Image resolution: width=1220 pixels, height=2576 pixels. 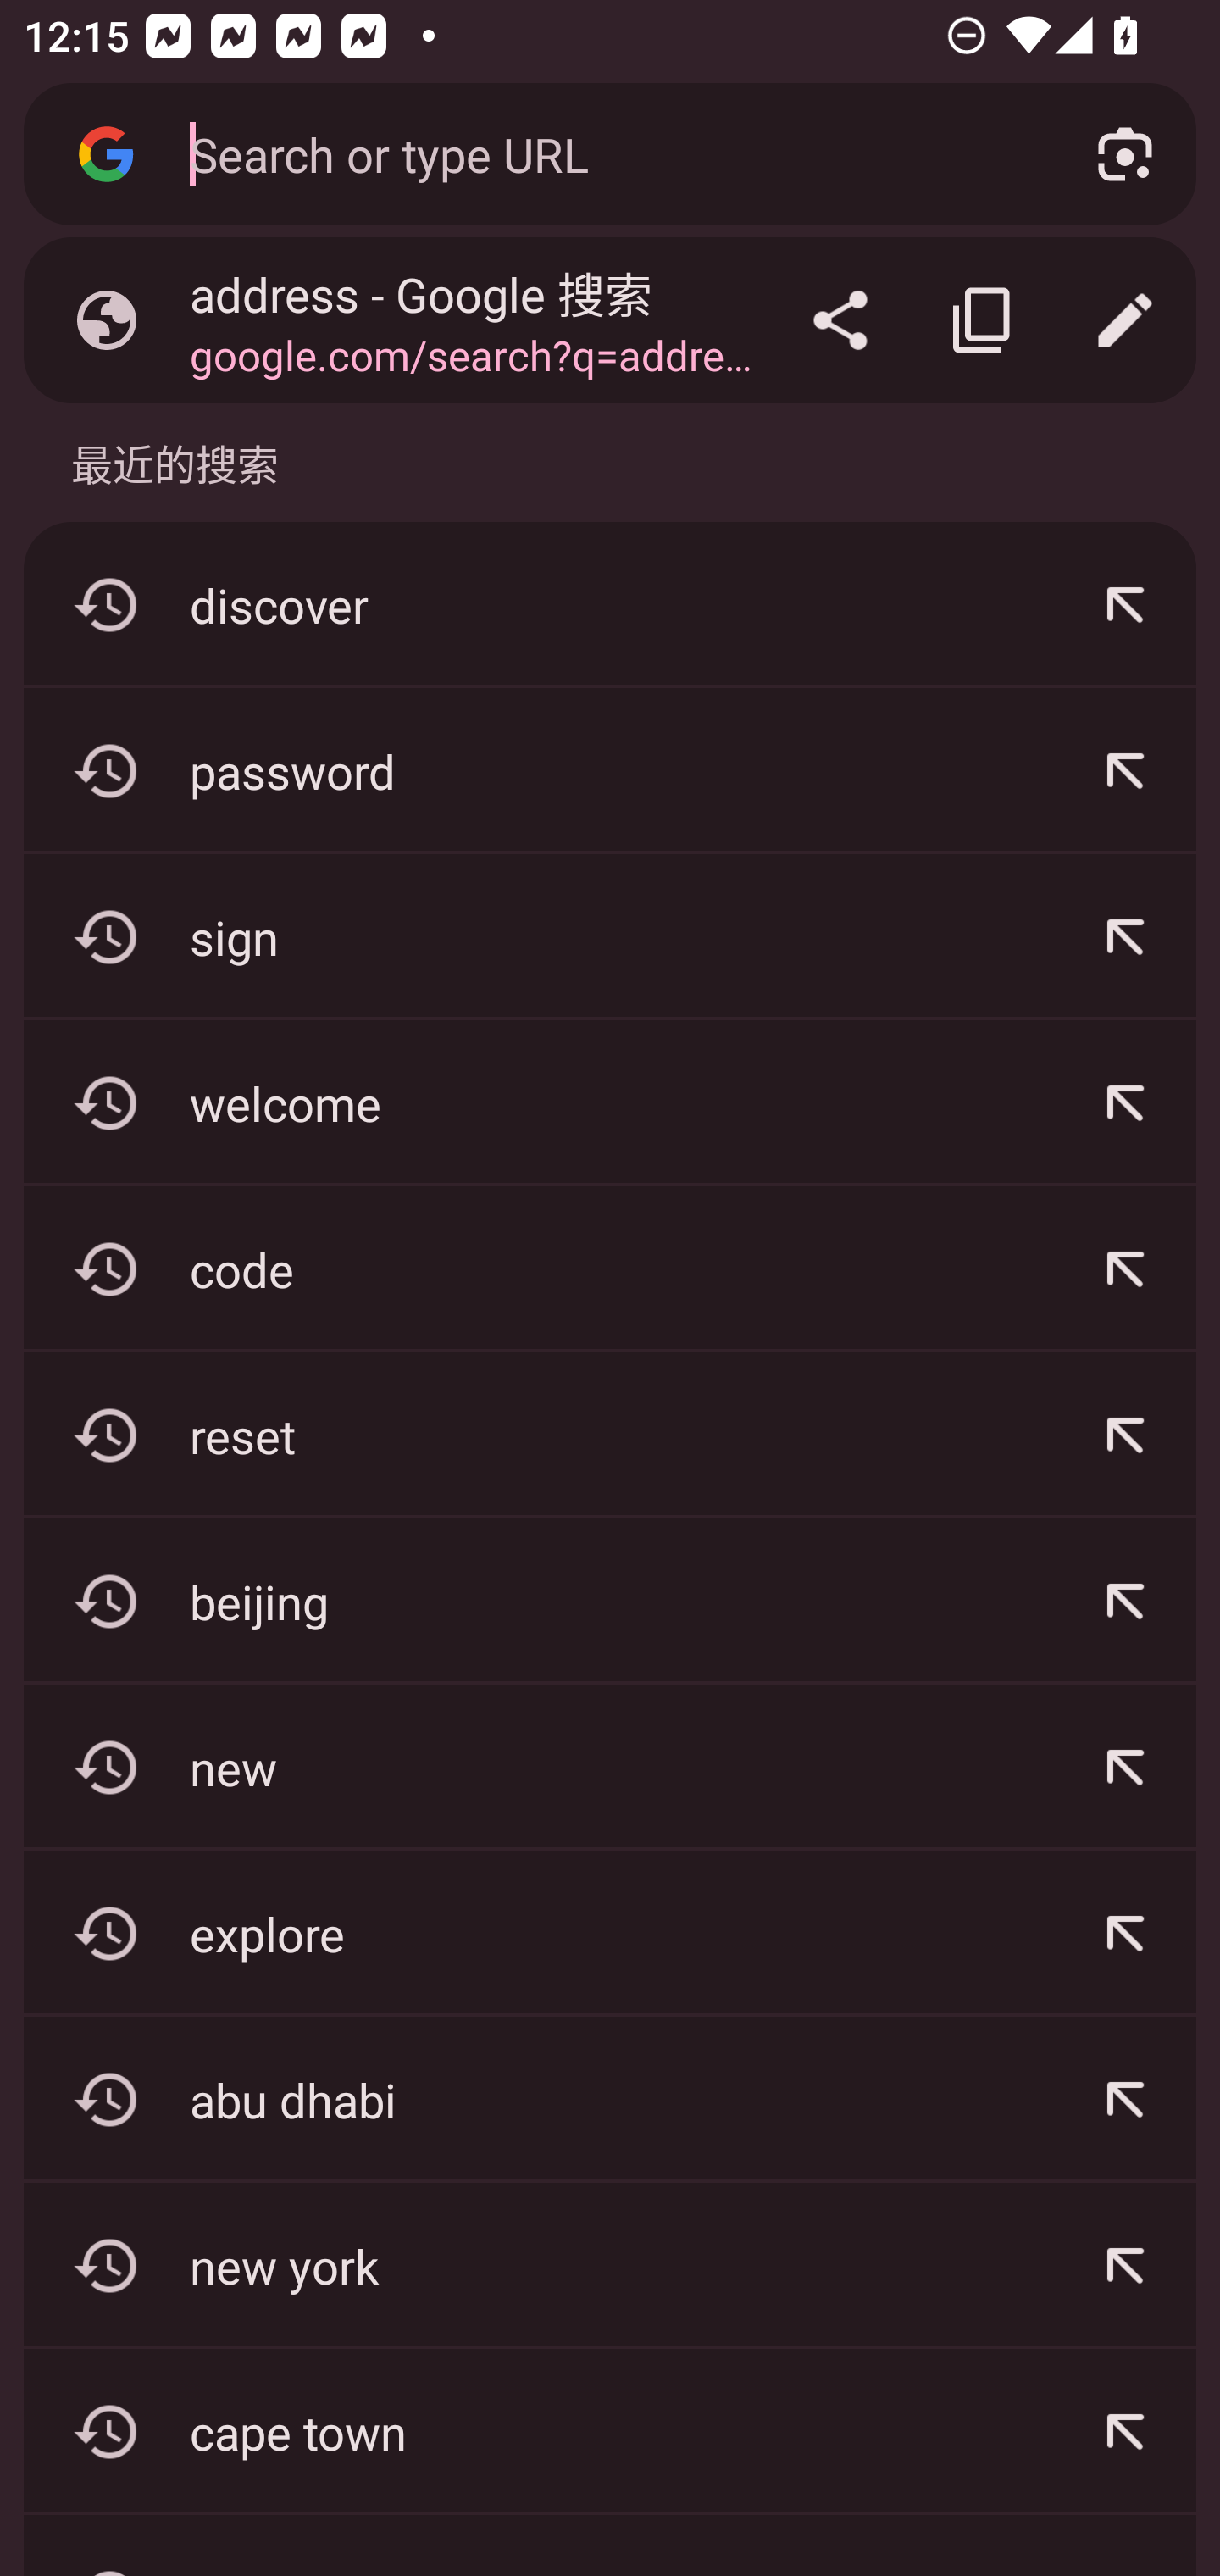 I want to click on welcome Refine: welcome, so click(x=610, y=1103).